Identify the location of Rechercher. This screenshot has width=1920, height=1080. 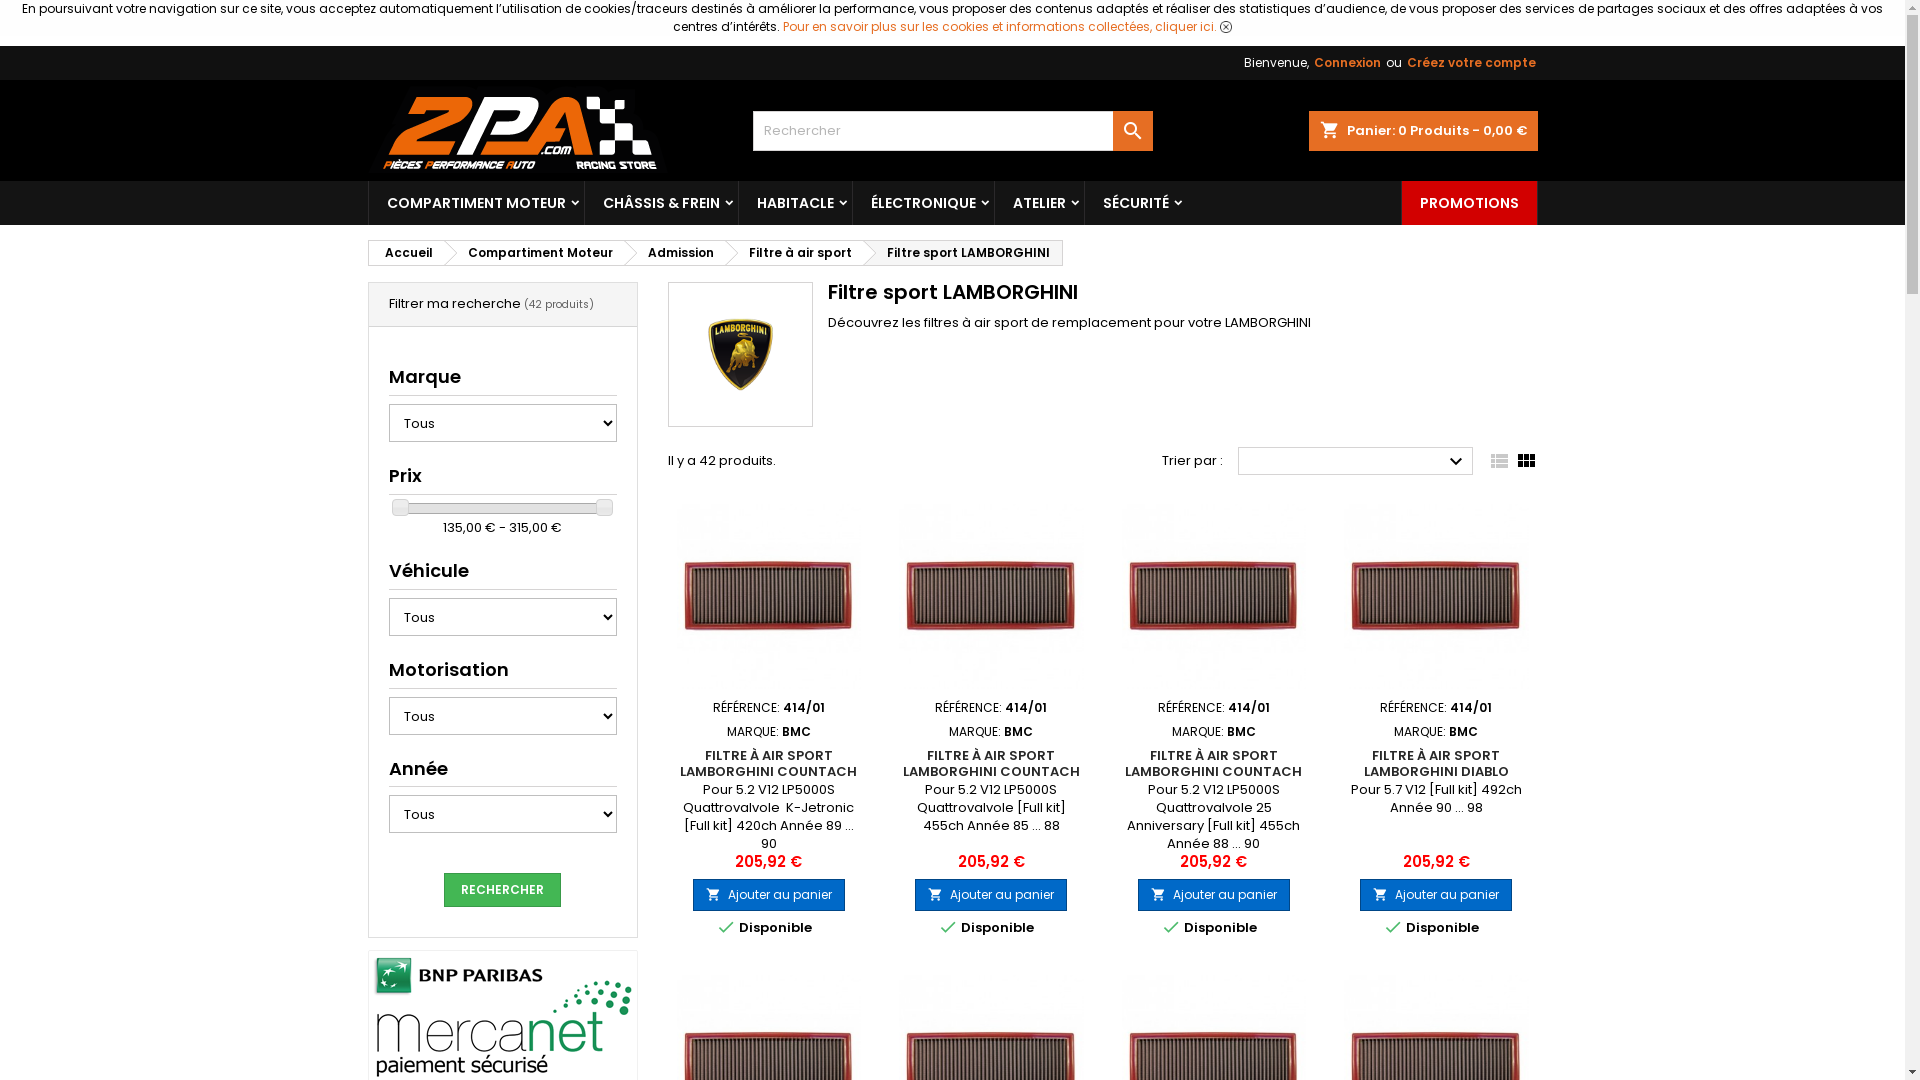
(502, 890).